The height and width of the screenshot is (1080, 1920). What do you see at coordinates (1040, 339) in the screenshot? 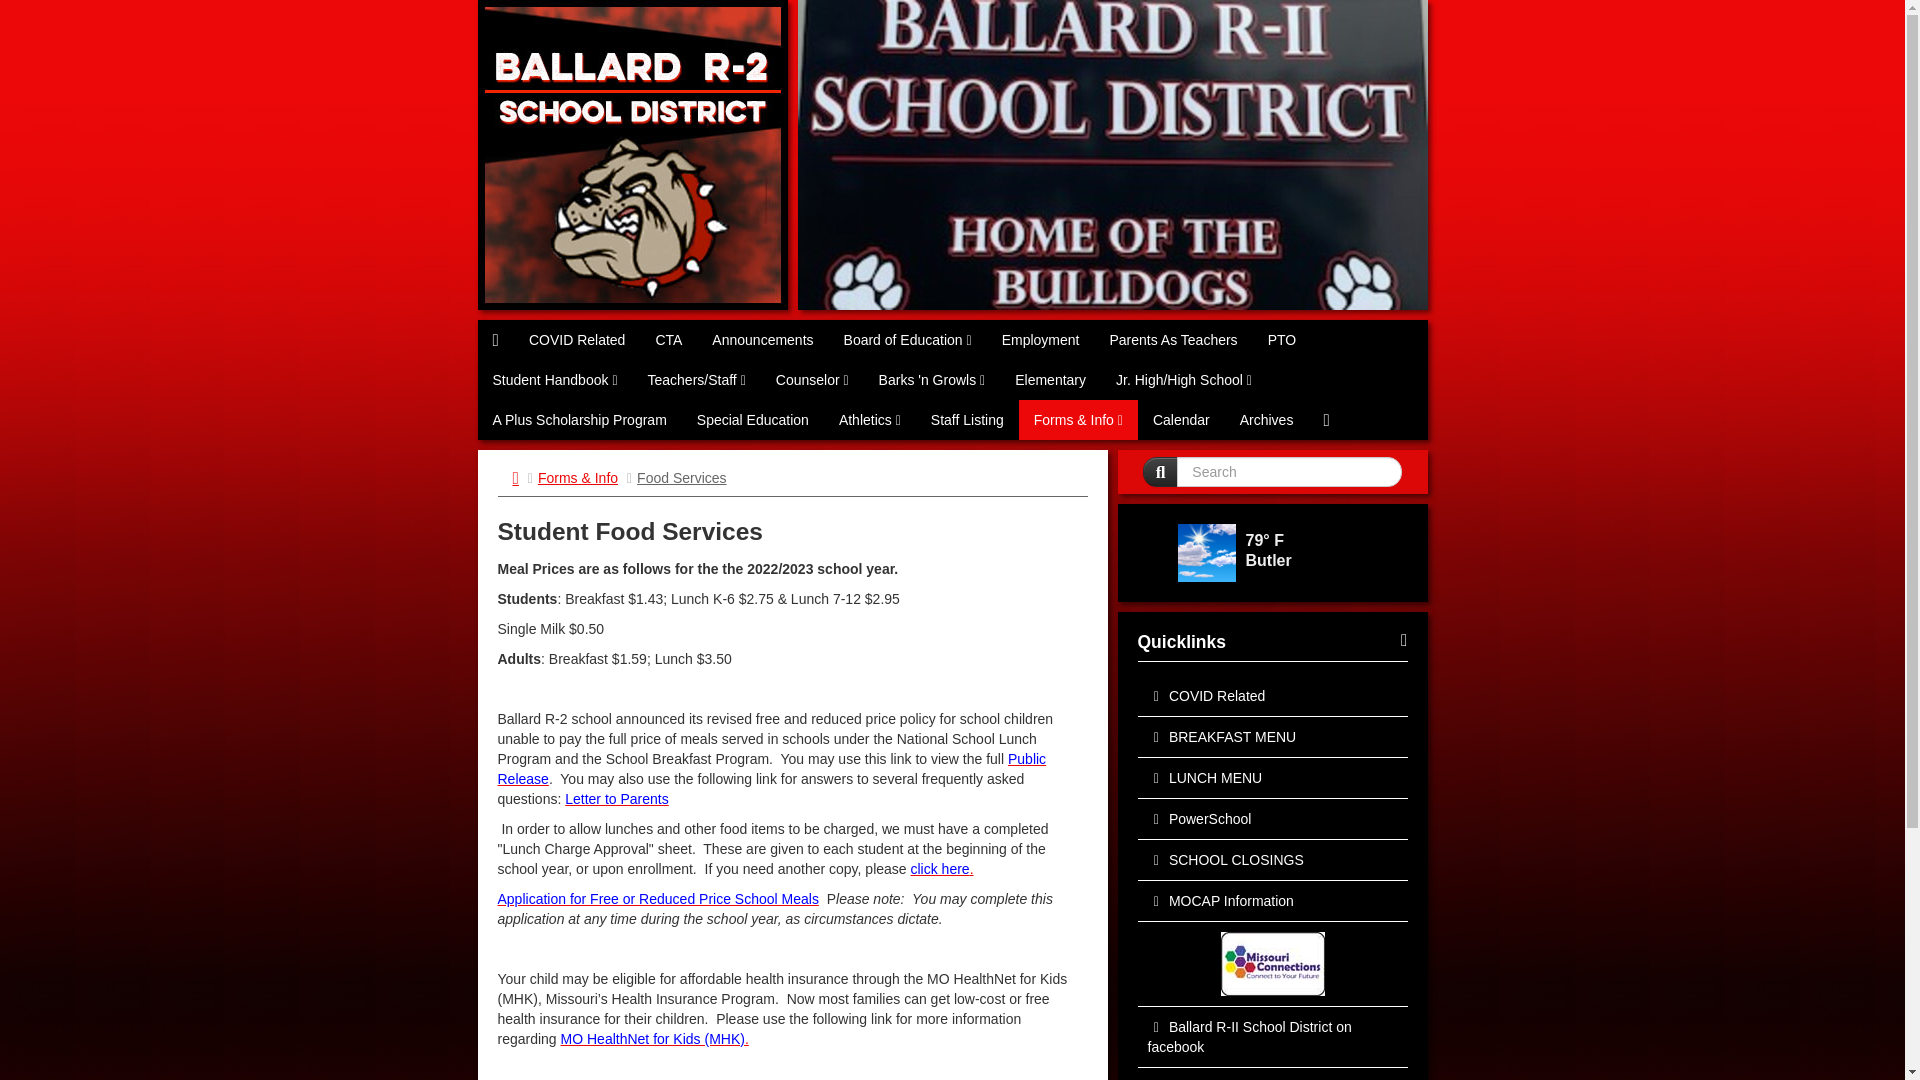
I see `Employment` at bounding box center [1040, 339].